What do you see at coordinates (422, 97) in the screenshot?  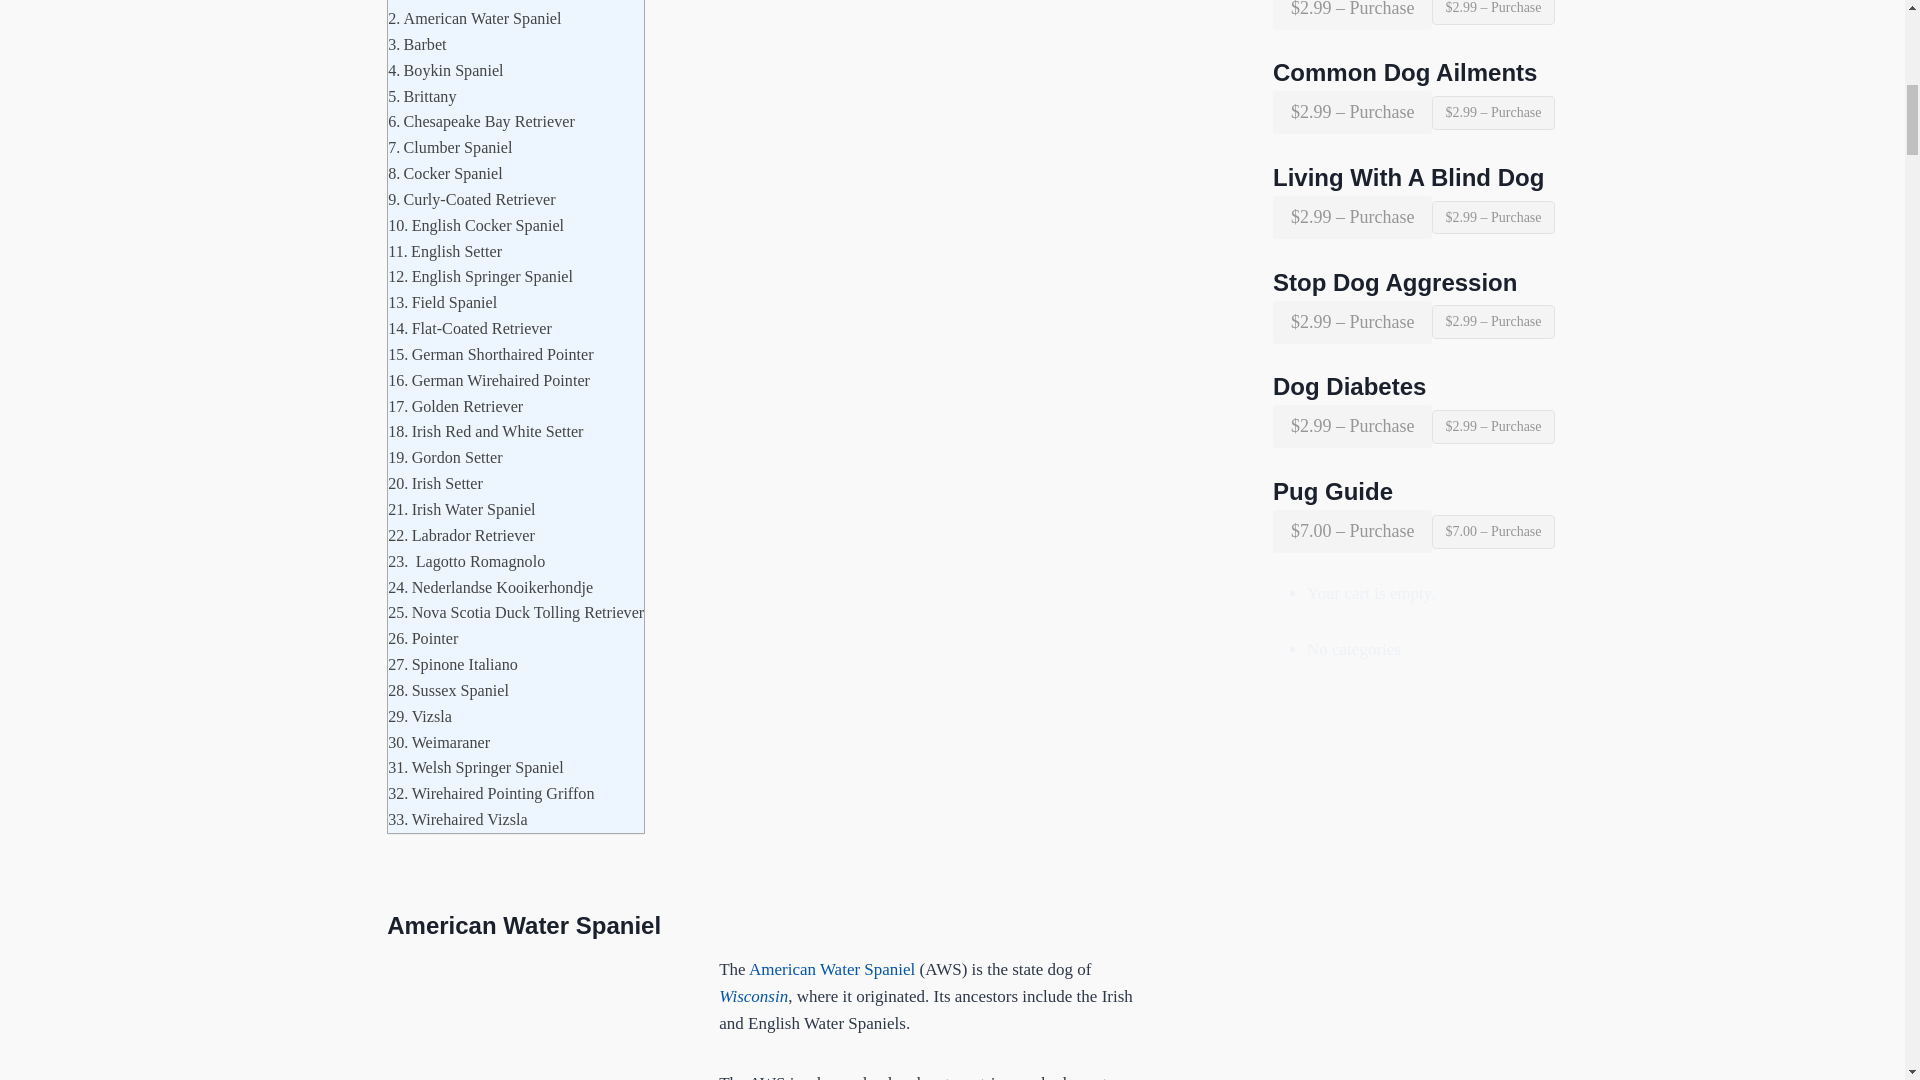 I see `Brittany` at bounding box center [422, 97].